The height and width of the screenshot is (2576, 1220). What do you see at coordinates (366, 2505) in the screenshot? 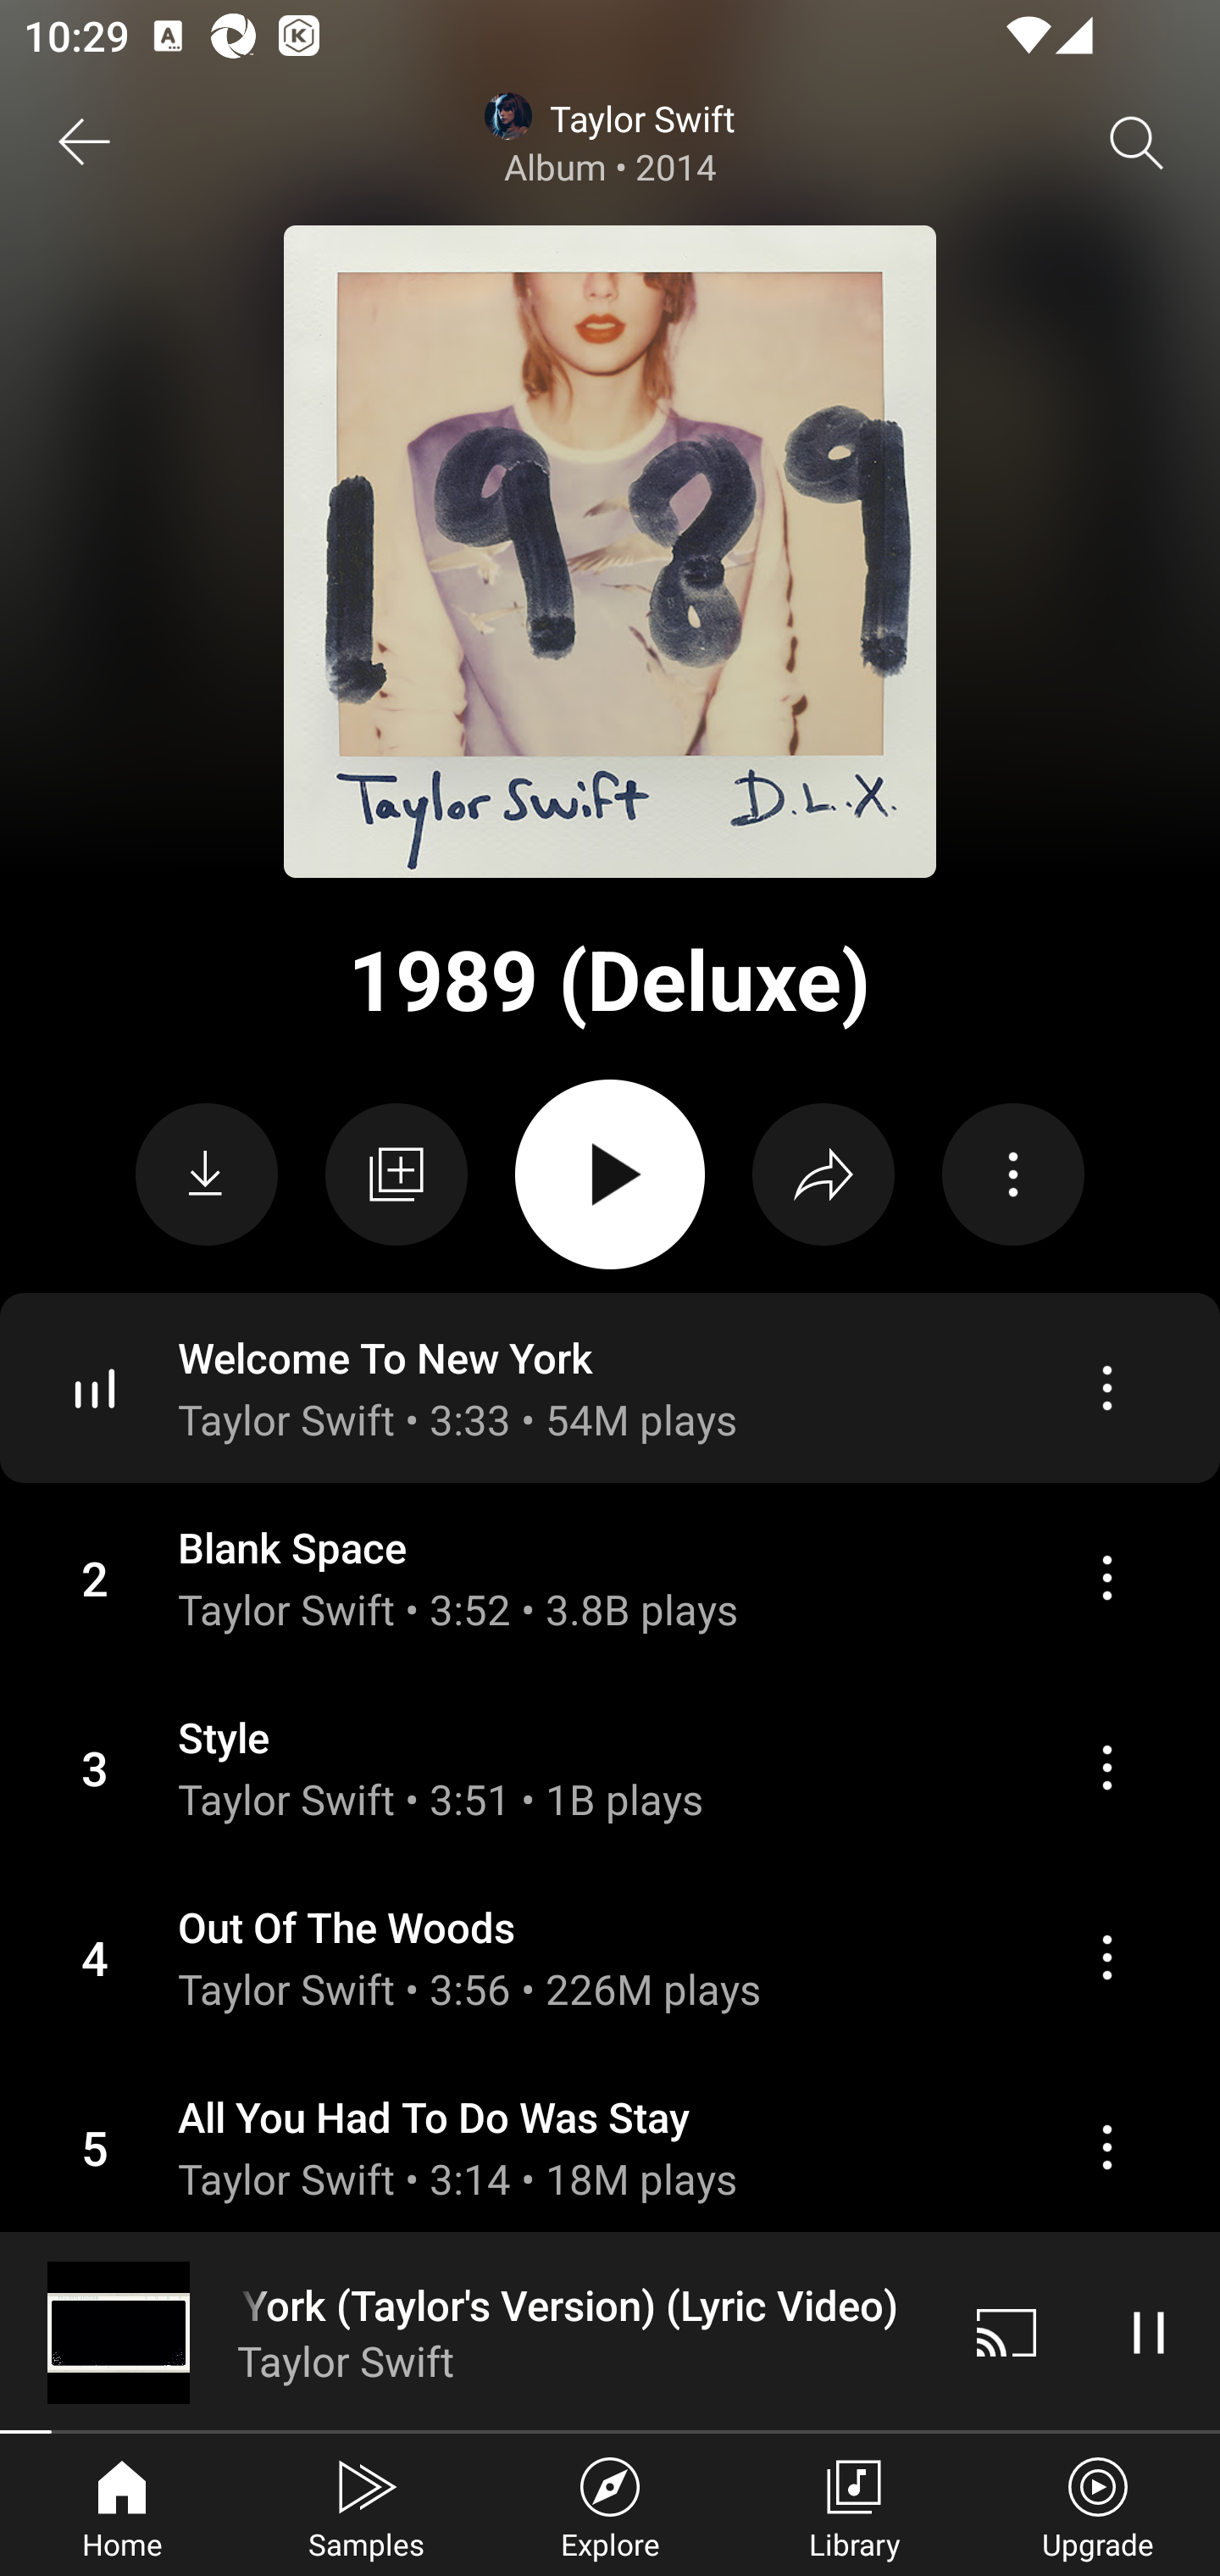
I see `Samples` at bounding box center [366, 2505].